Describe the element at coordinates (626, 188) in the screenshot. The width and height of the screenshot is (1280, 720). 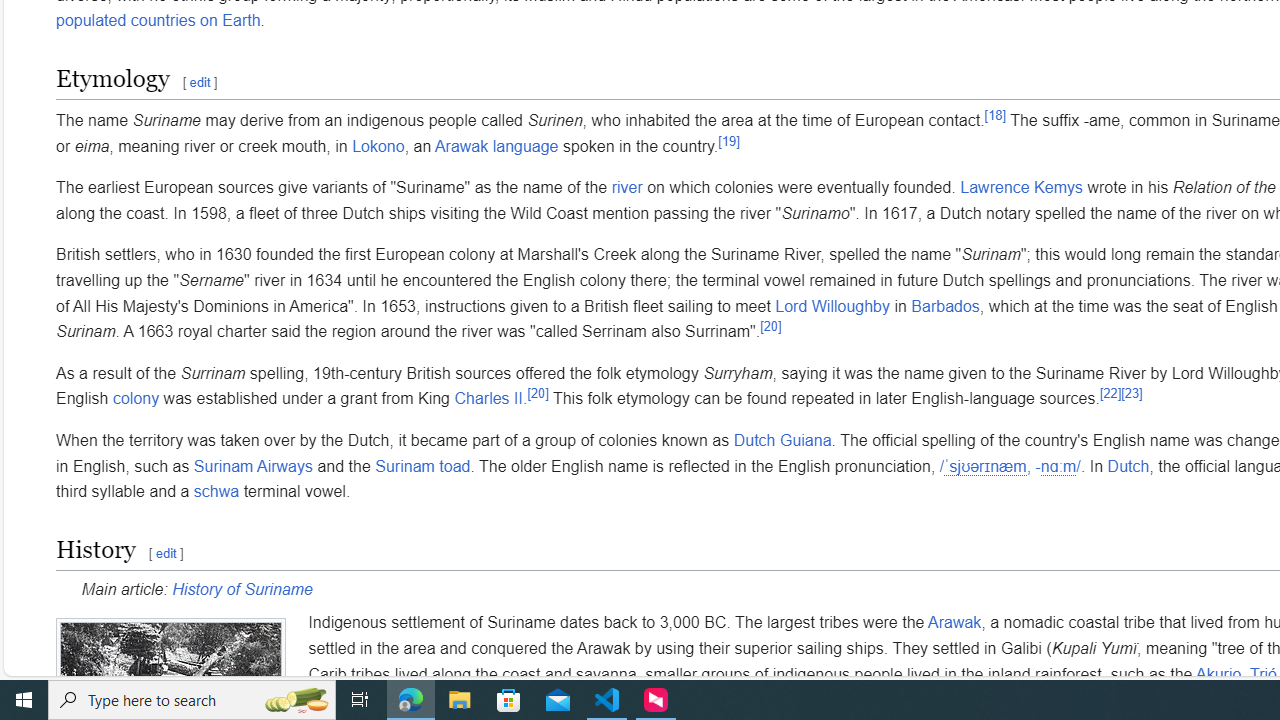
I see `river` at that location.